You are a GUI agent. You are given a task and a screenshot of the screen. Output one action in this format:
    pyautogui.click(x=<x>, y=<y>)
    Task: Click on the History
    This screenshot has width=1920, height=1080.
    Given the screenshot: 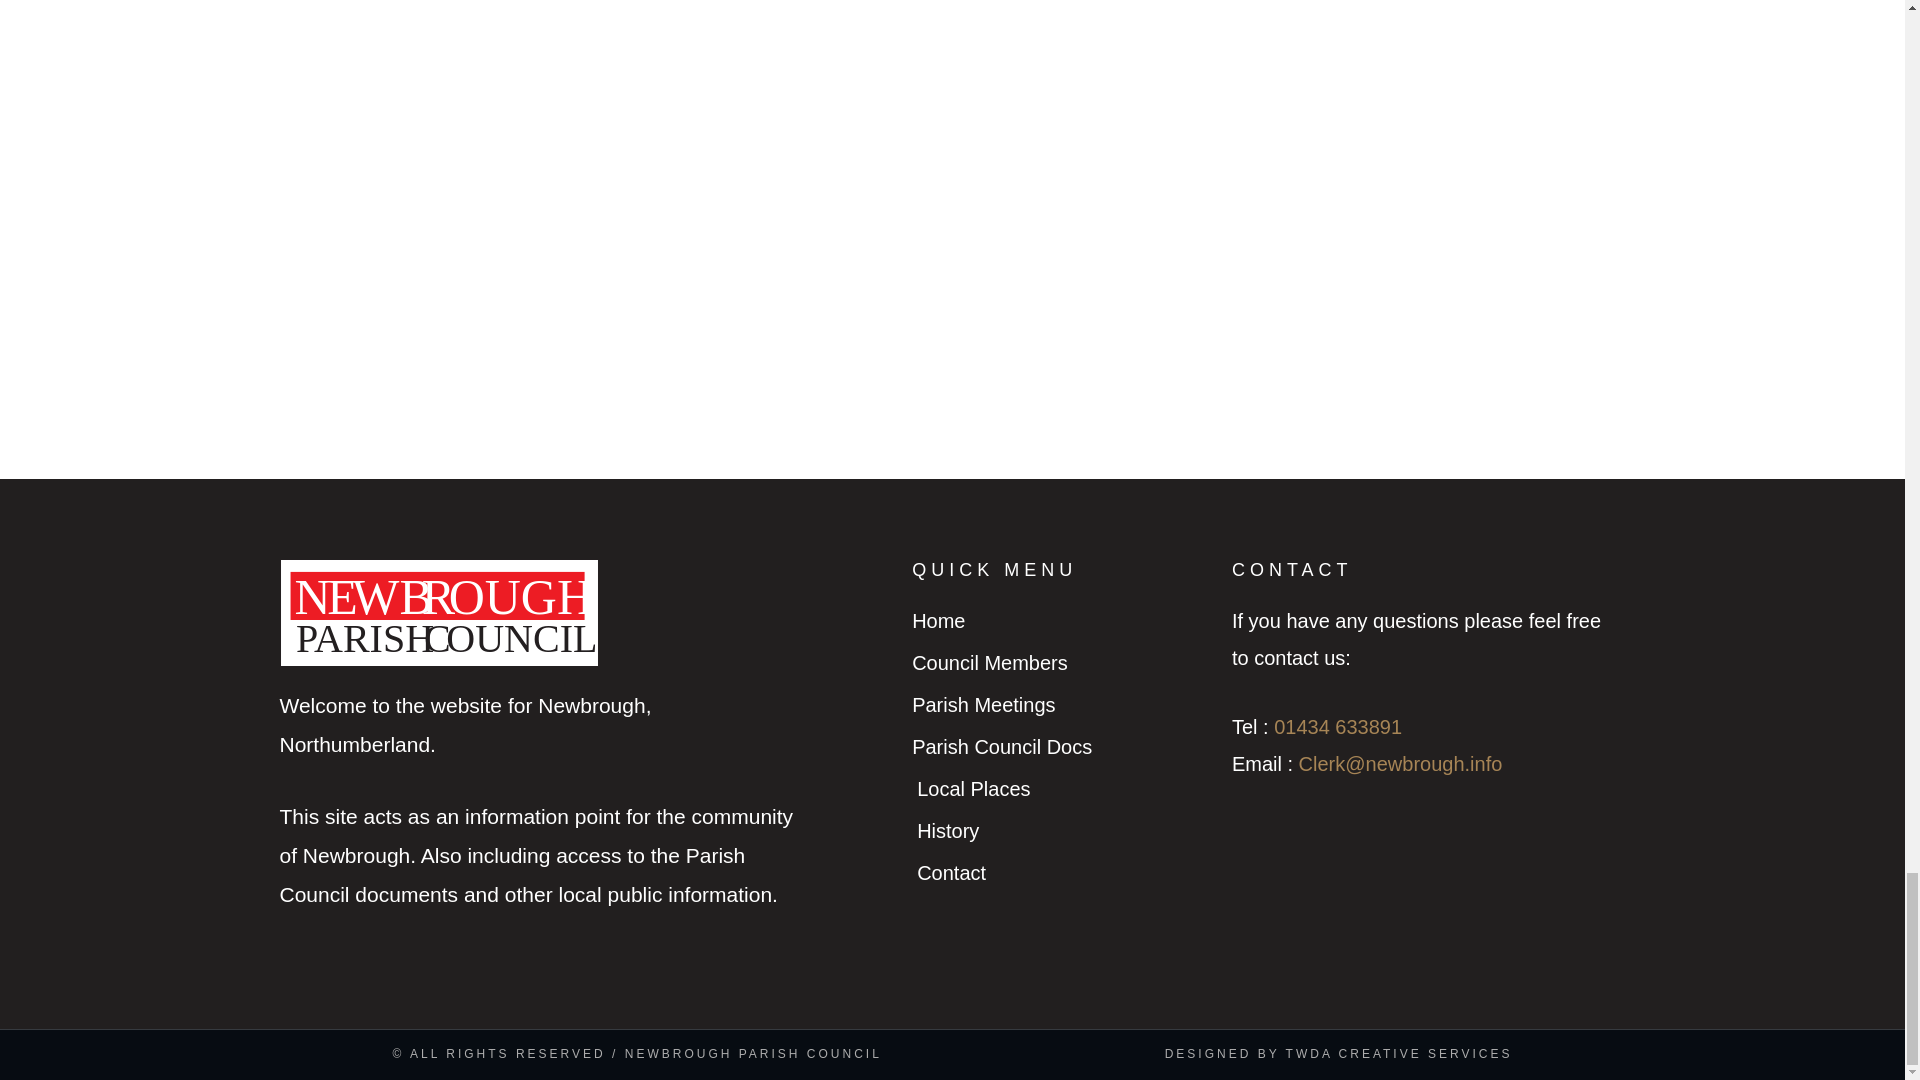 What is the action you would take?
    pyautogui.click(x=1062, y=831)
    